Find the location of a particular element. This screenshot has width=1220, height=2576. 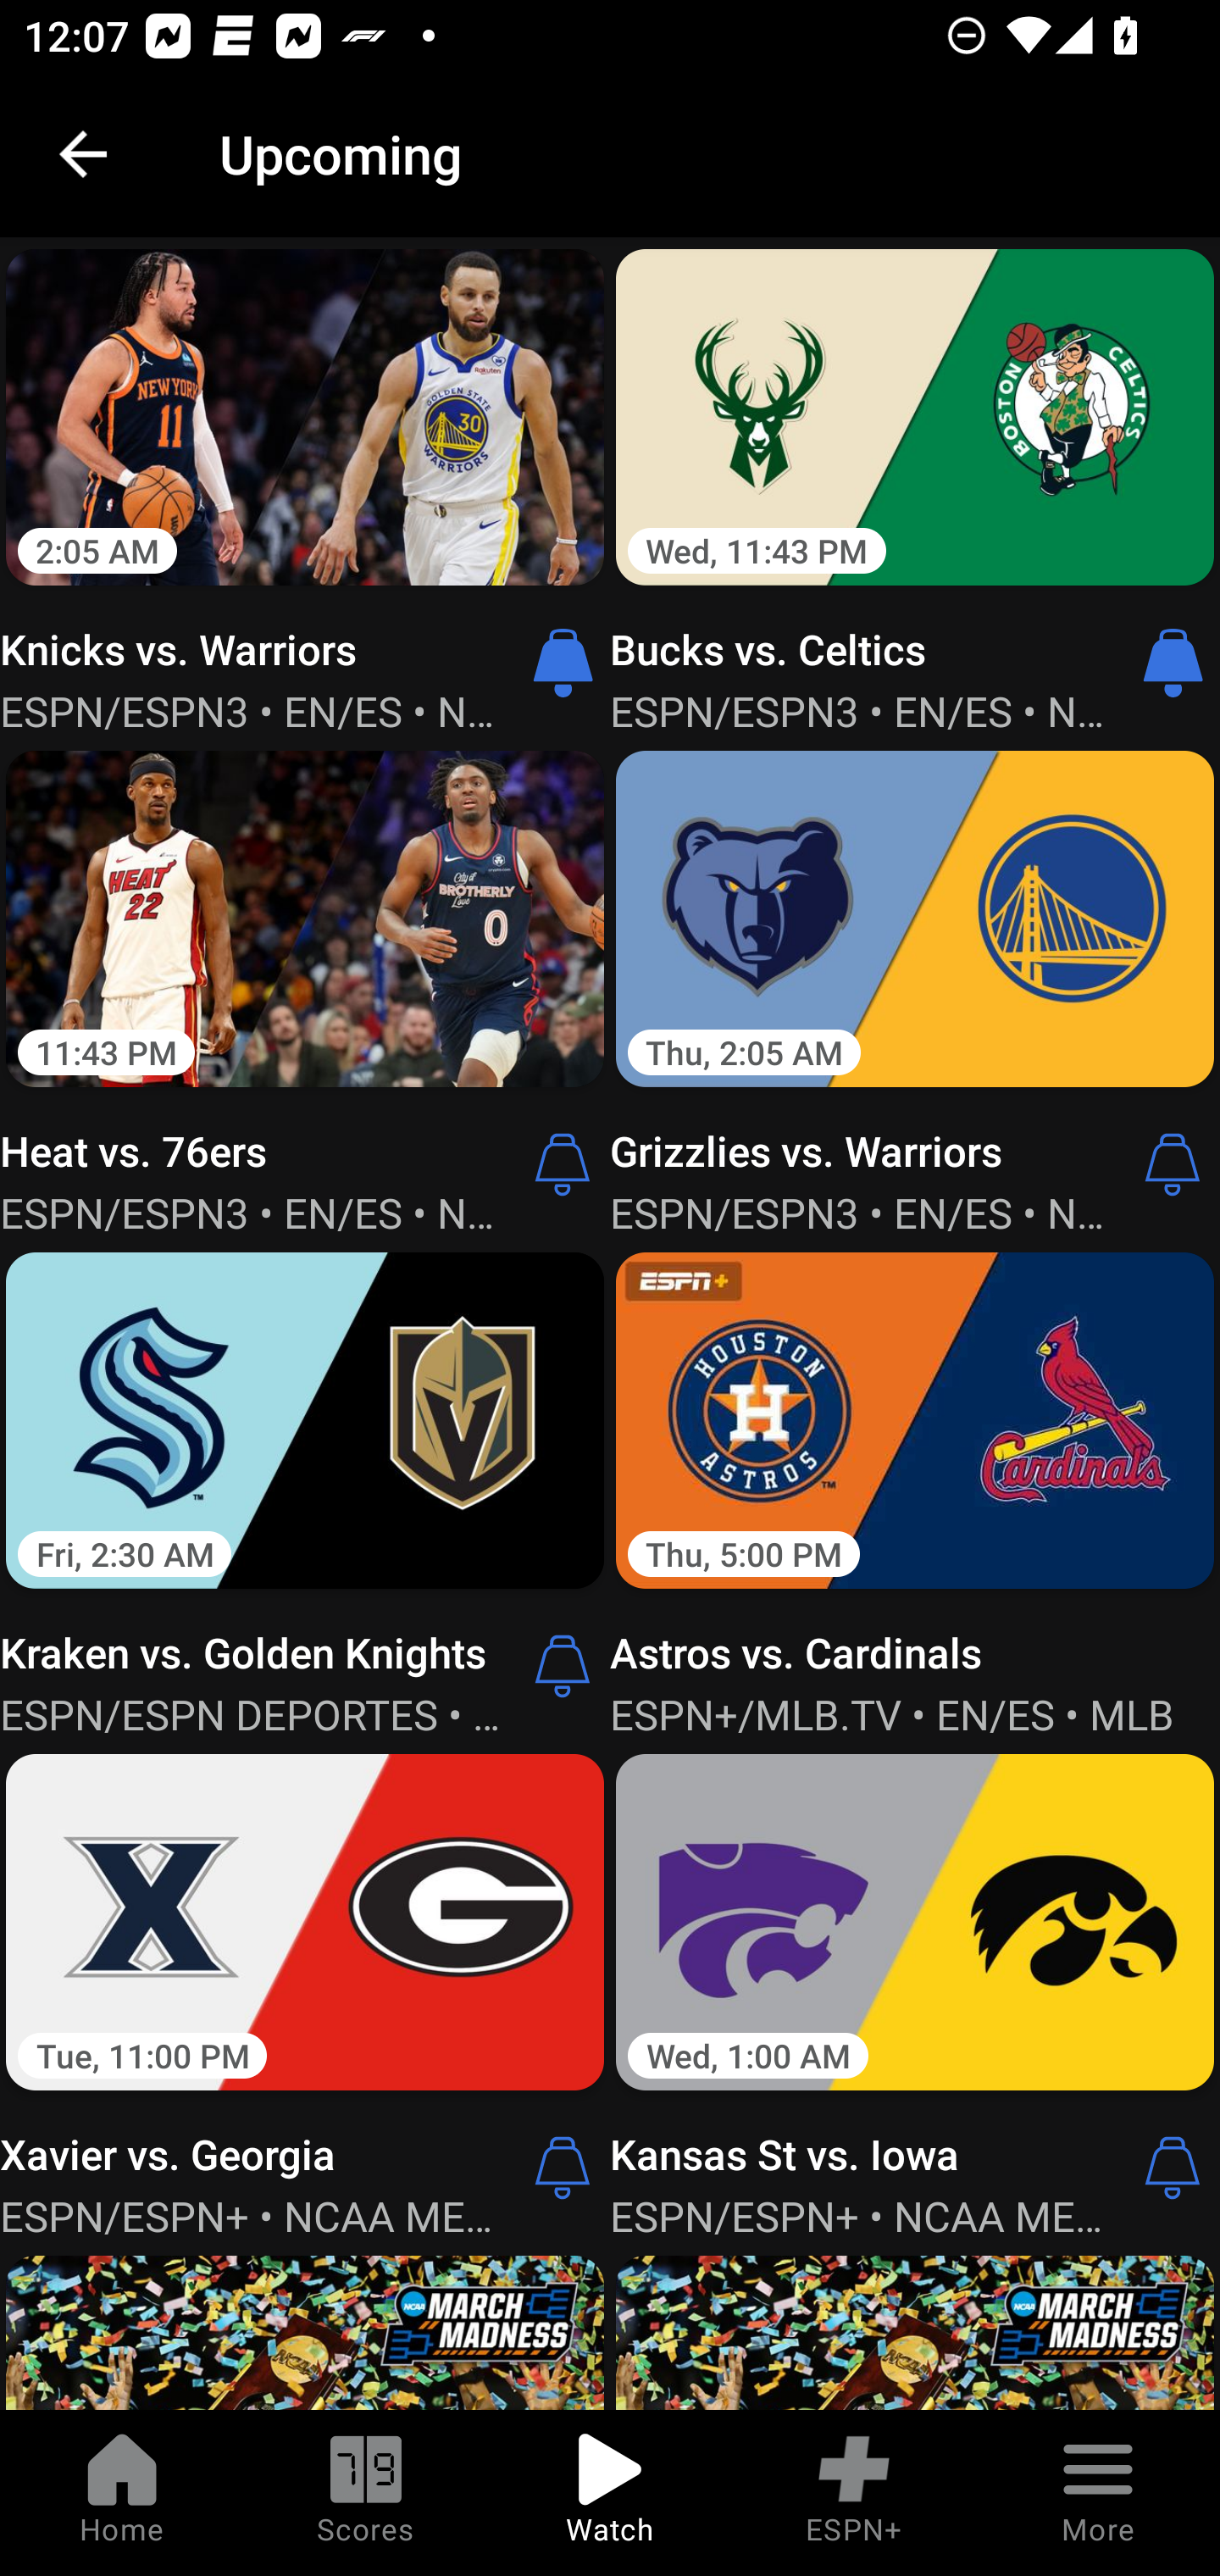

More is located at coordinates (1098, 2493).